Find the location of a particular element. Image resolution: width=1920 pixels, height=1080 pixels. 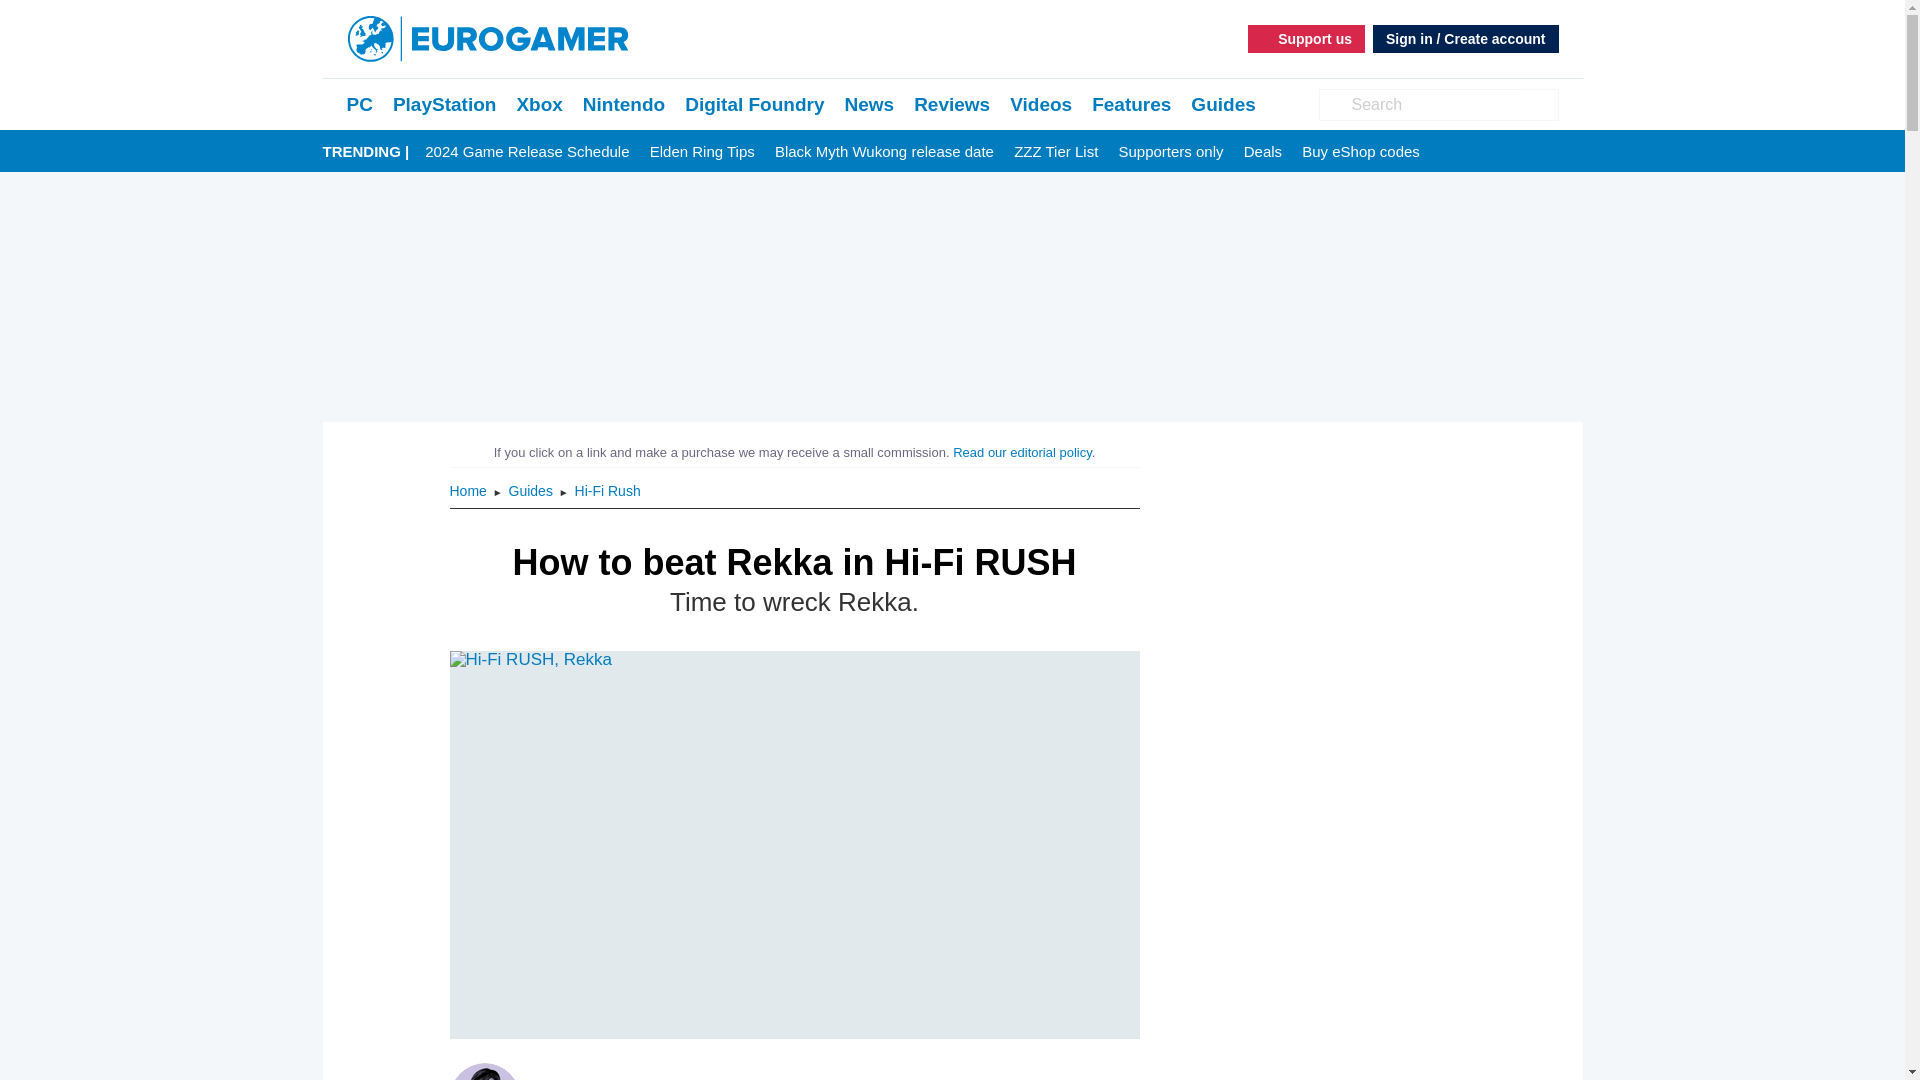

Deals is located at coordinates (1263, 152).